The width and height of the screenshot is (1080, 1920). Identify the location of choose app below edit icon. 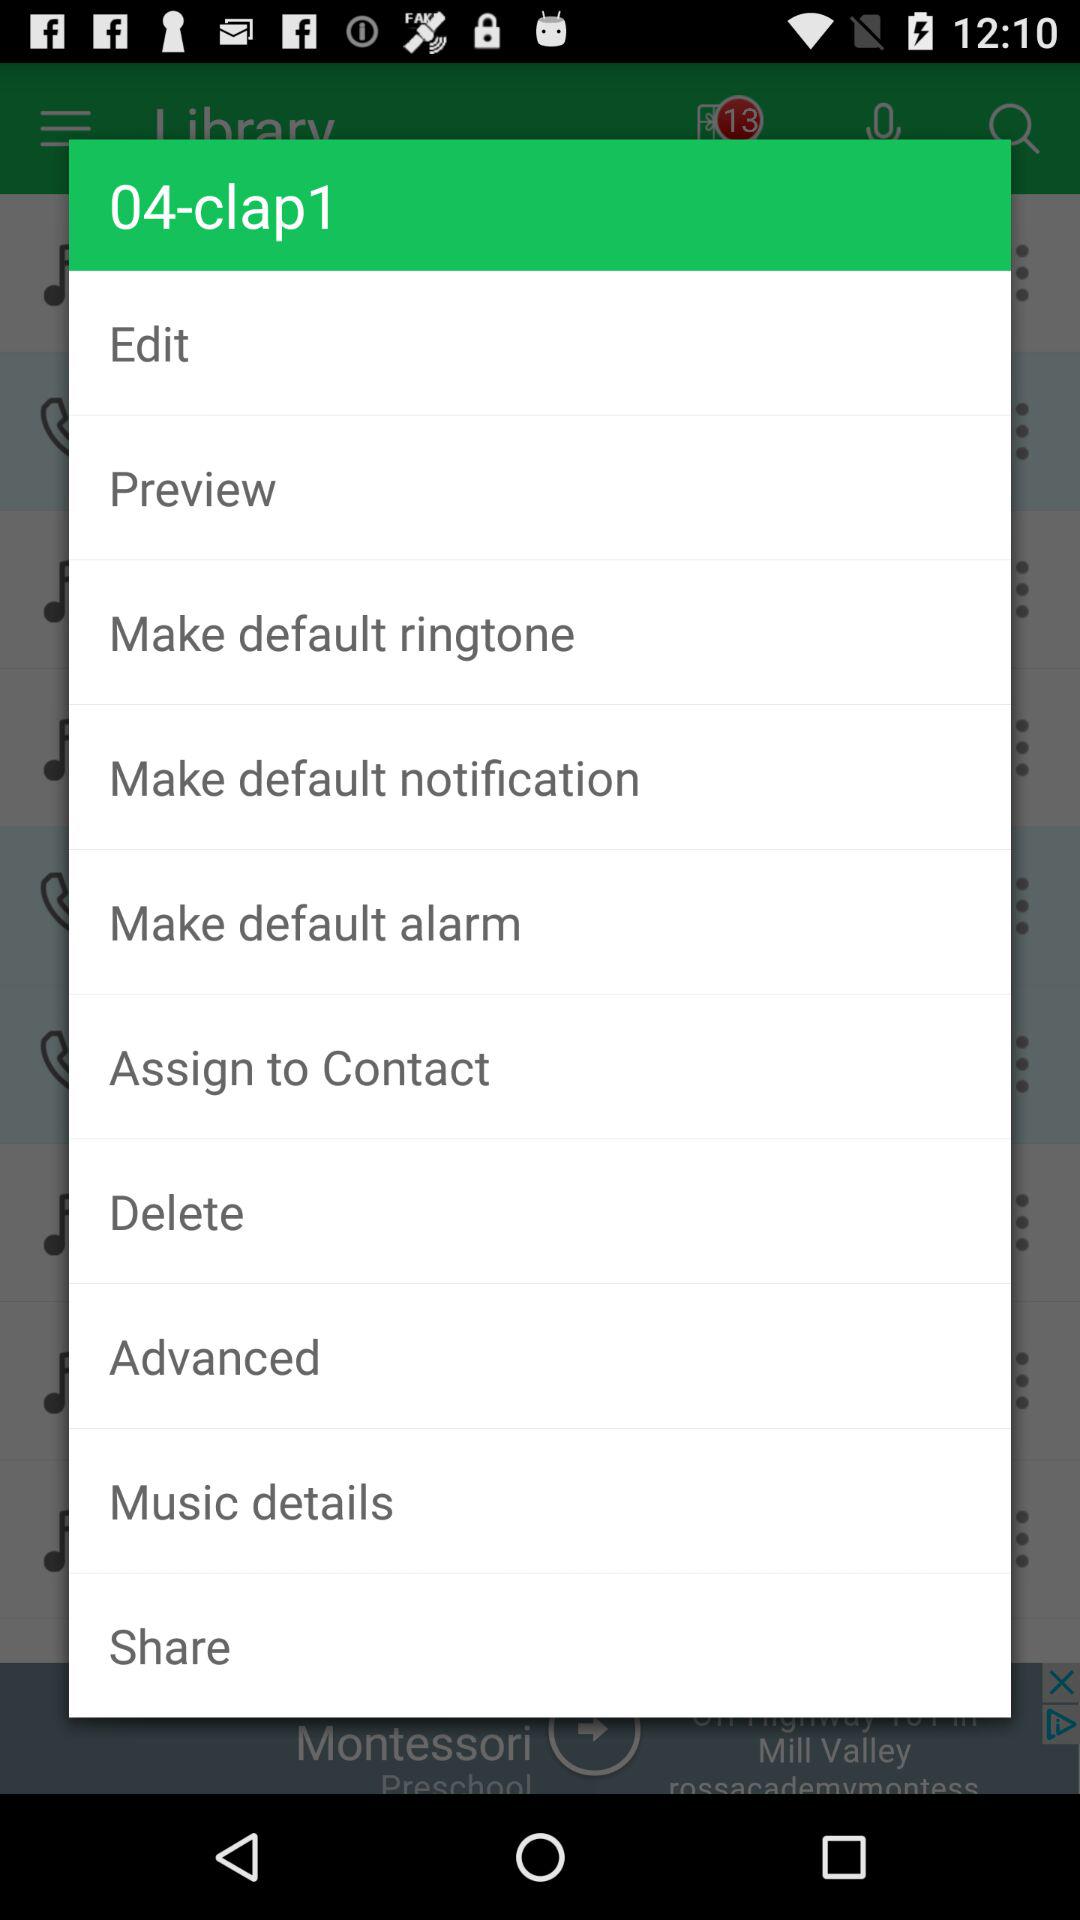
(540, 487).